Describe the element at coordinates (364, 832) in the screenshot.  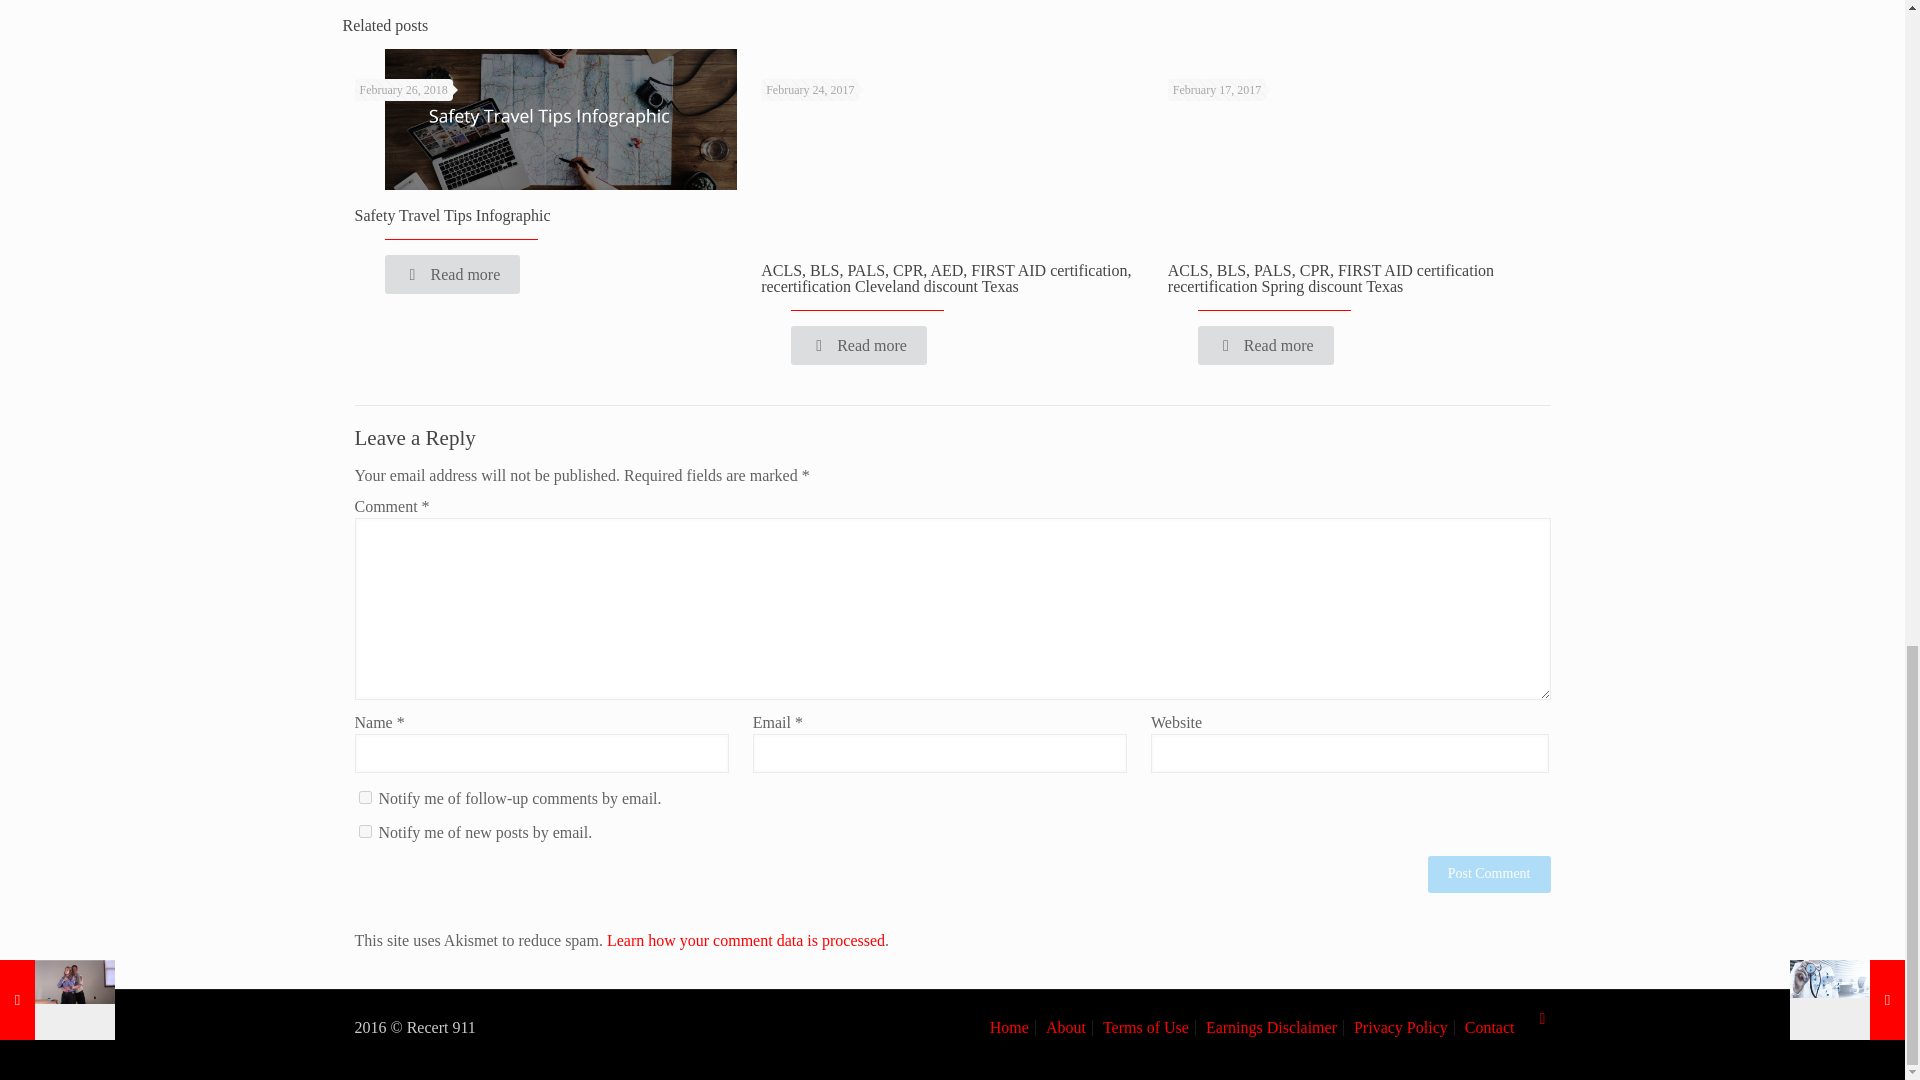
I see `subscribe` at that location.